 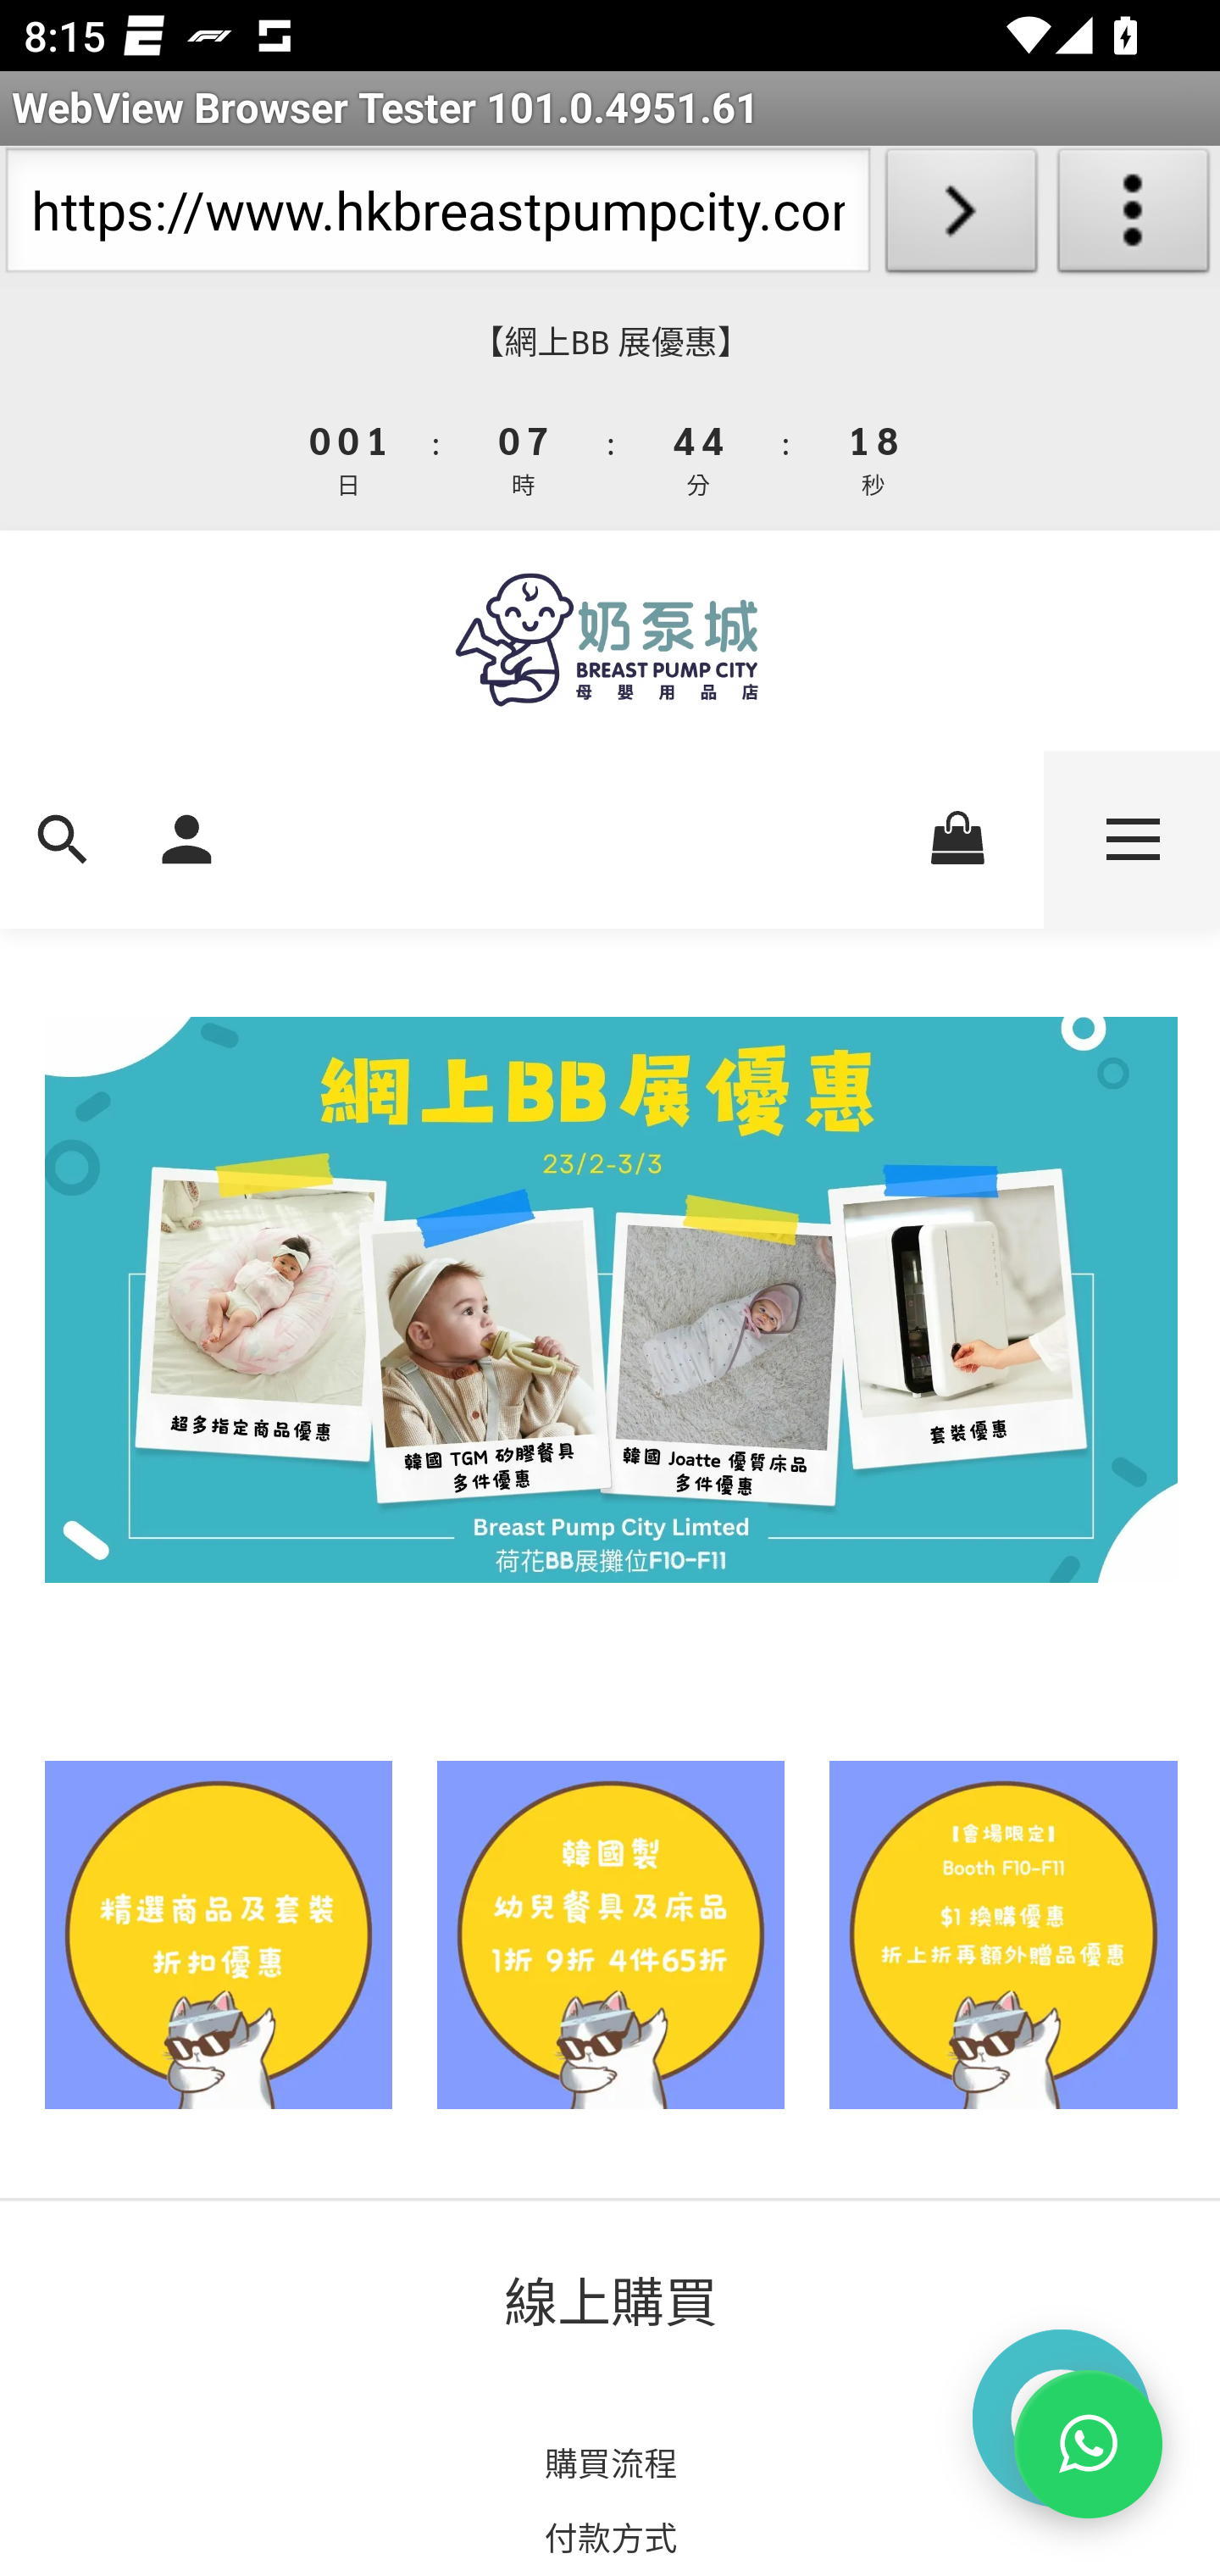 I want to click on 【網上BB 展優惠】, so click(x=610, y=342).